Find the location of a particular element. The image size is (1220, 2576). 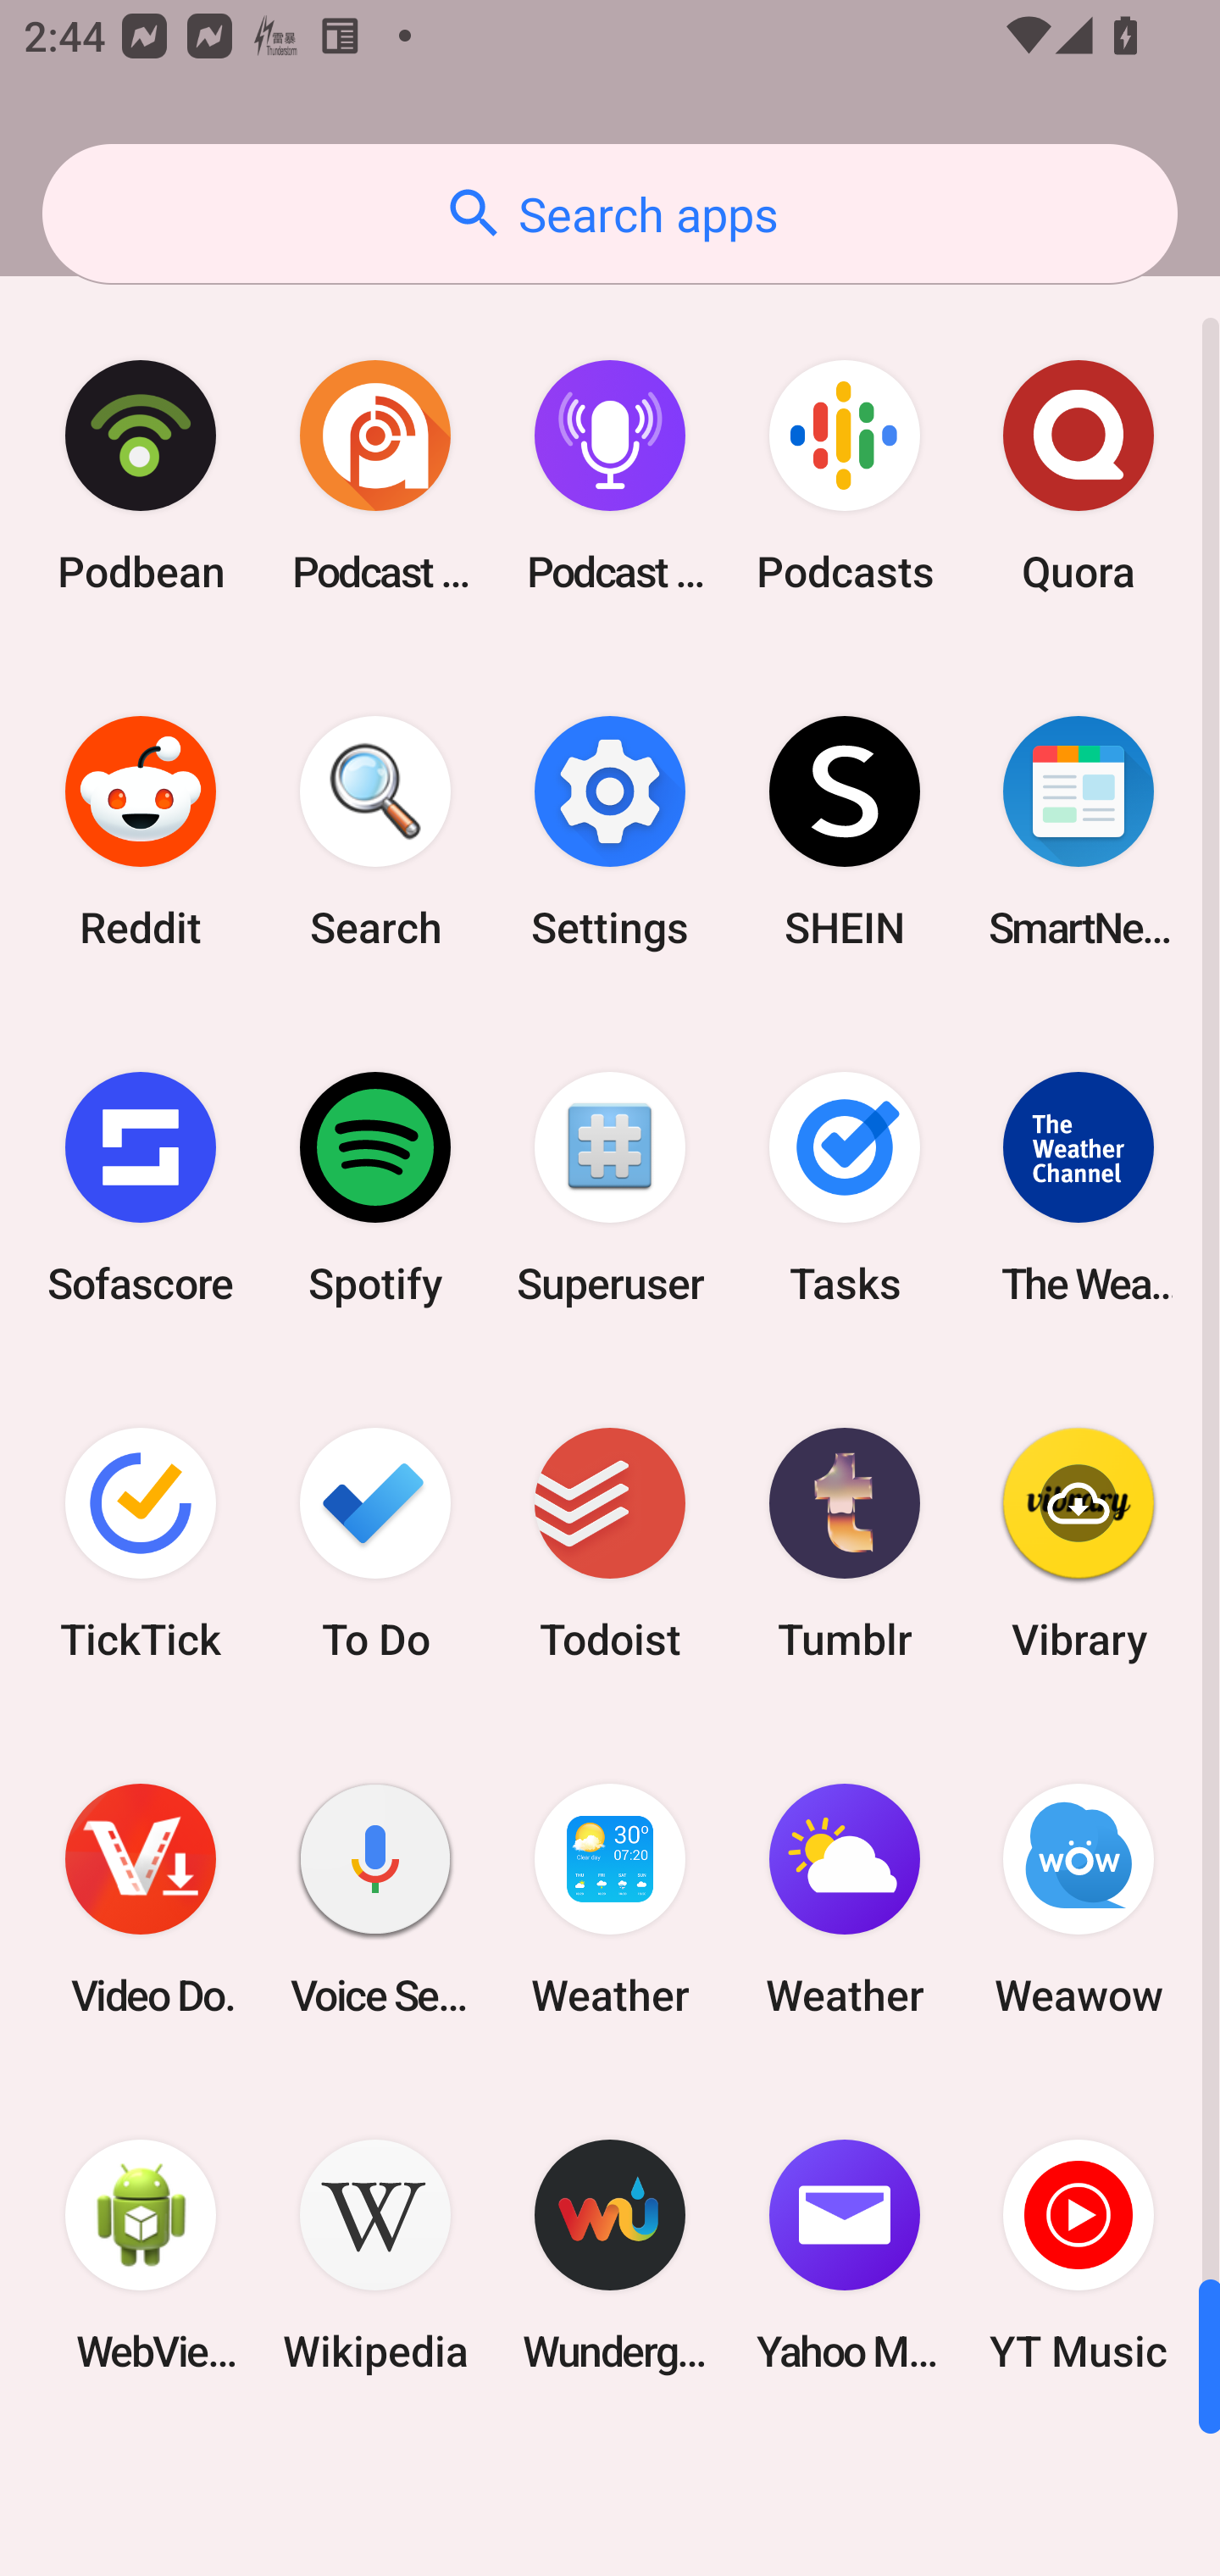

Video Downloader & Ace Player is located at coordinates (141, 1900).